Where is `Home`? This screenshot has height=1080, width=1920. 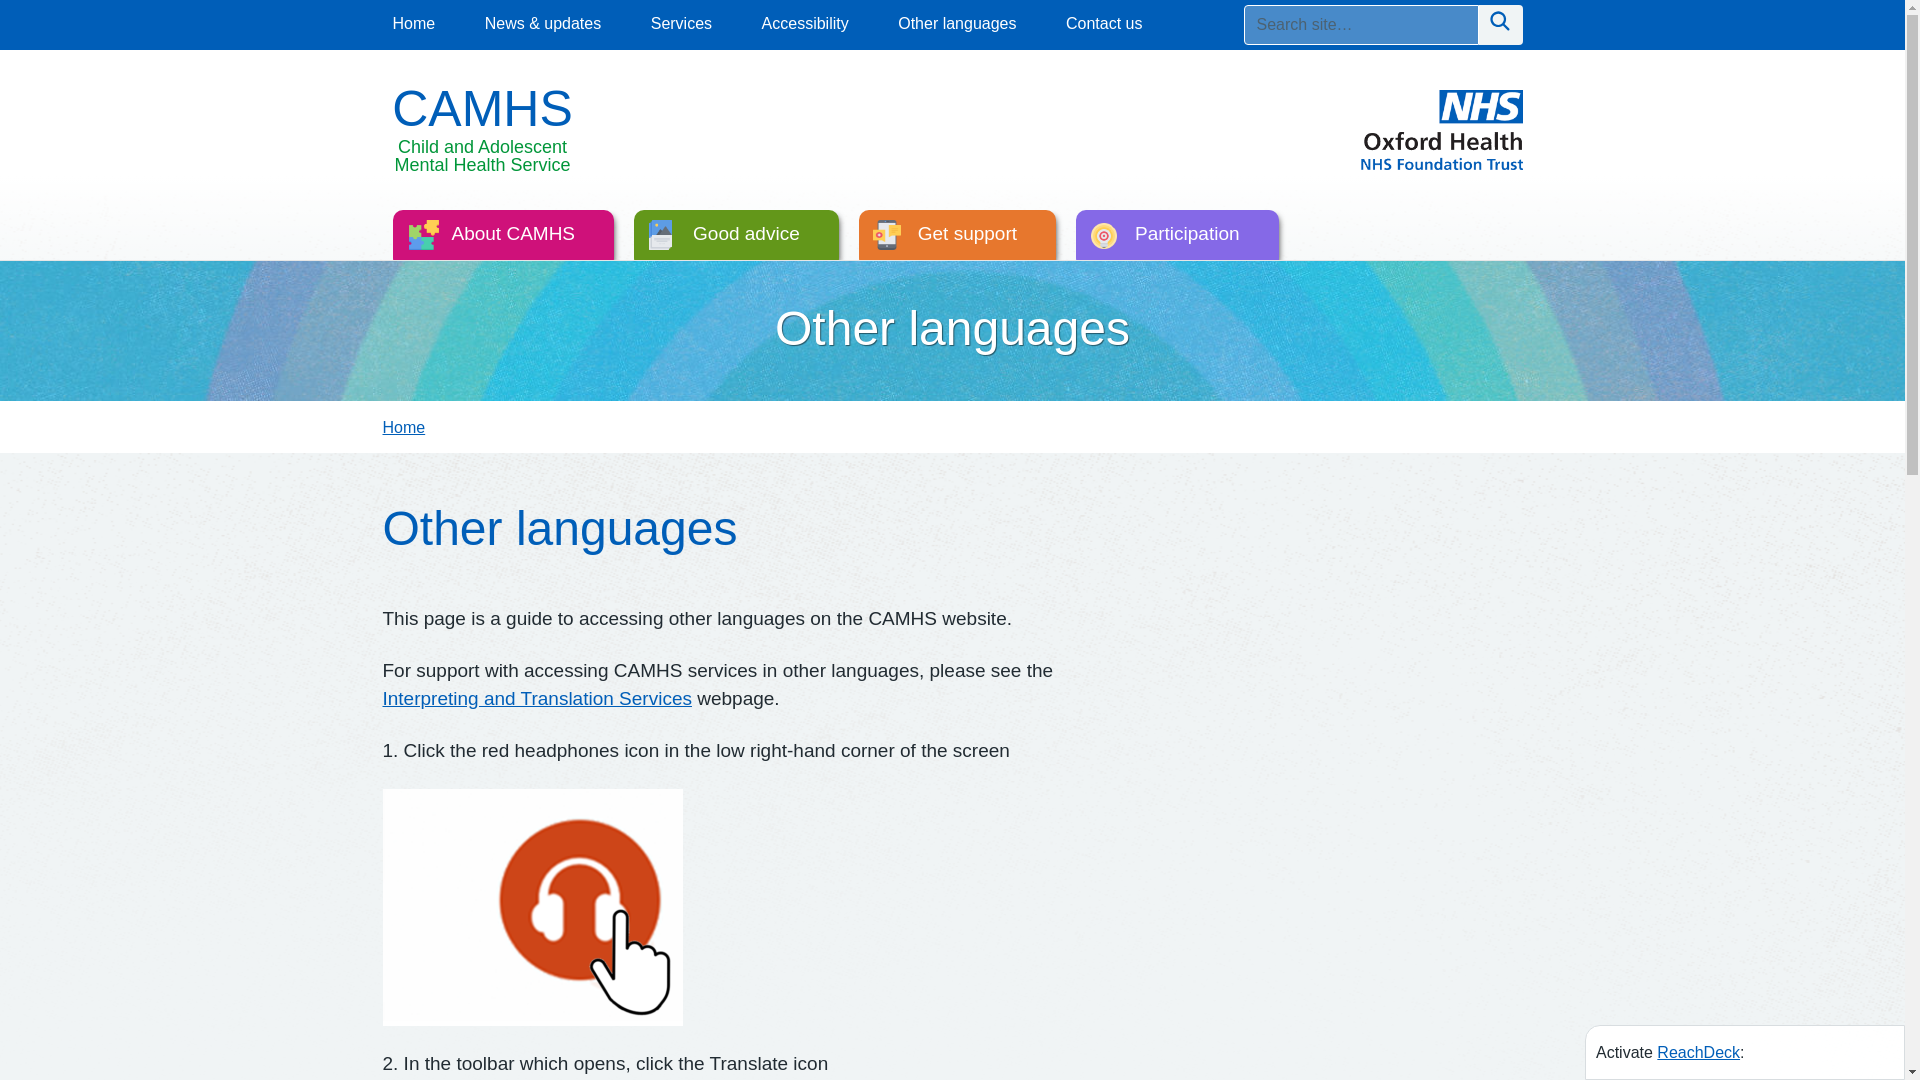 Home is located at coordinates (413, 23).